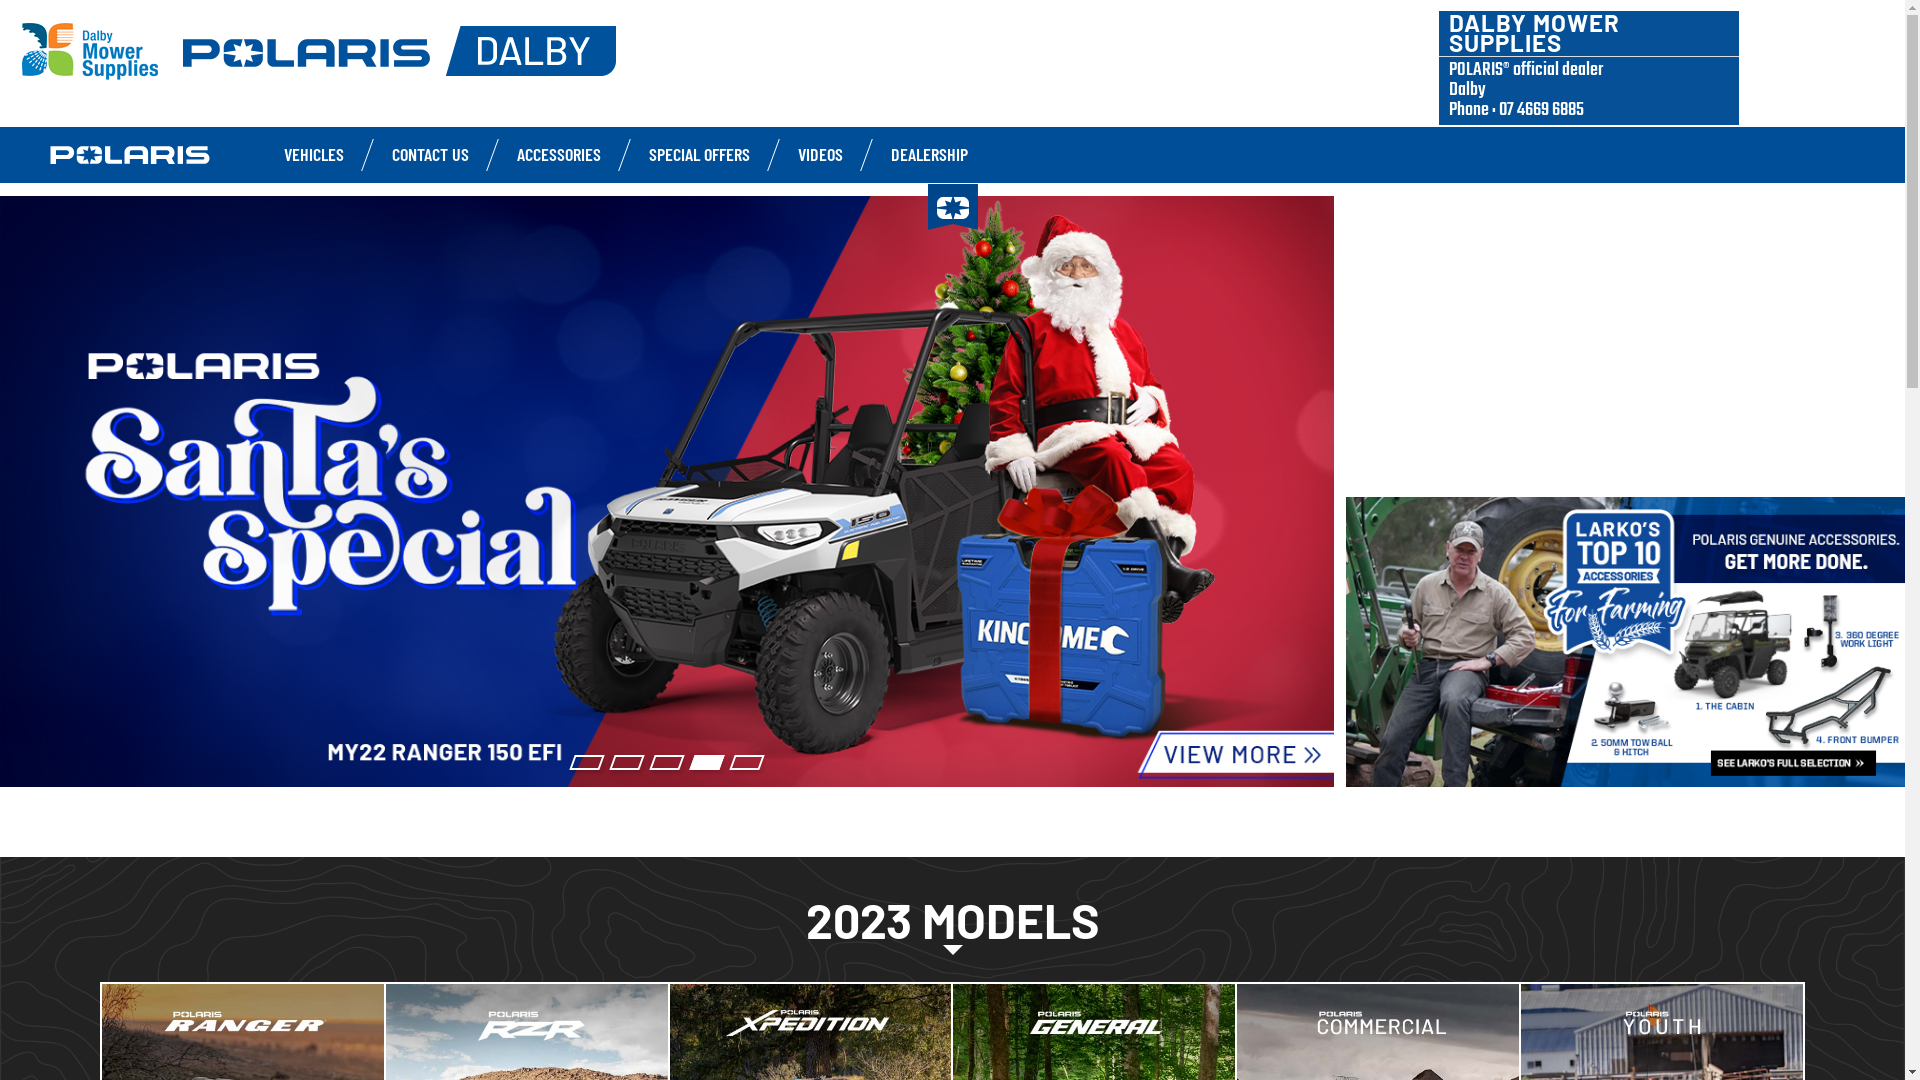 This screenshot has width=1920, height=1080. Describe the element at coordinates (820, 154) in the screenshot. I see `VIDEOS` at that location.